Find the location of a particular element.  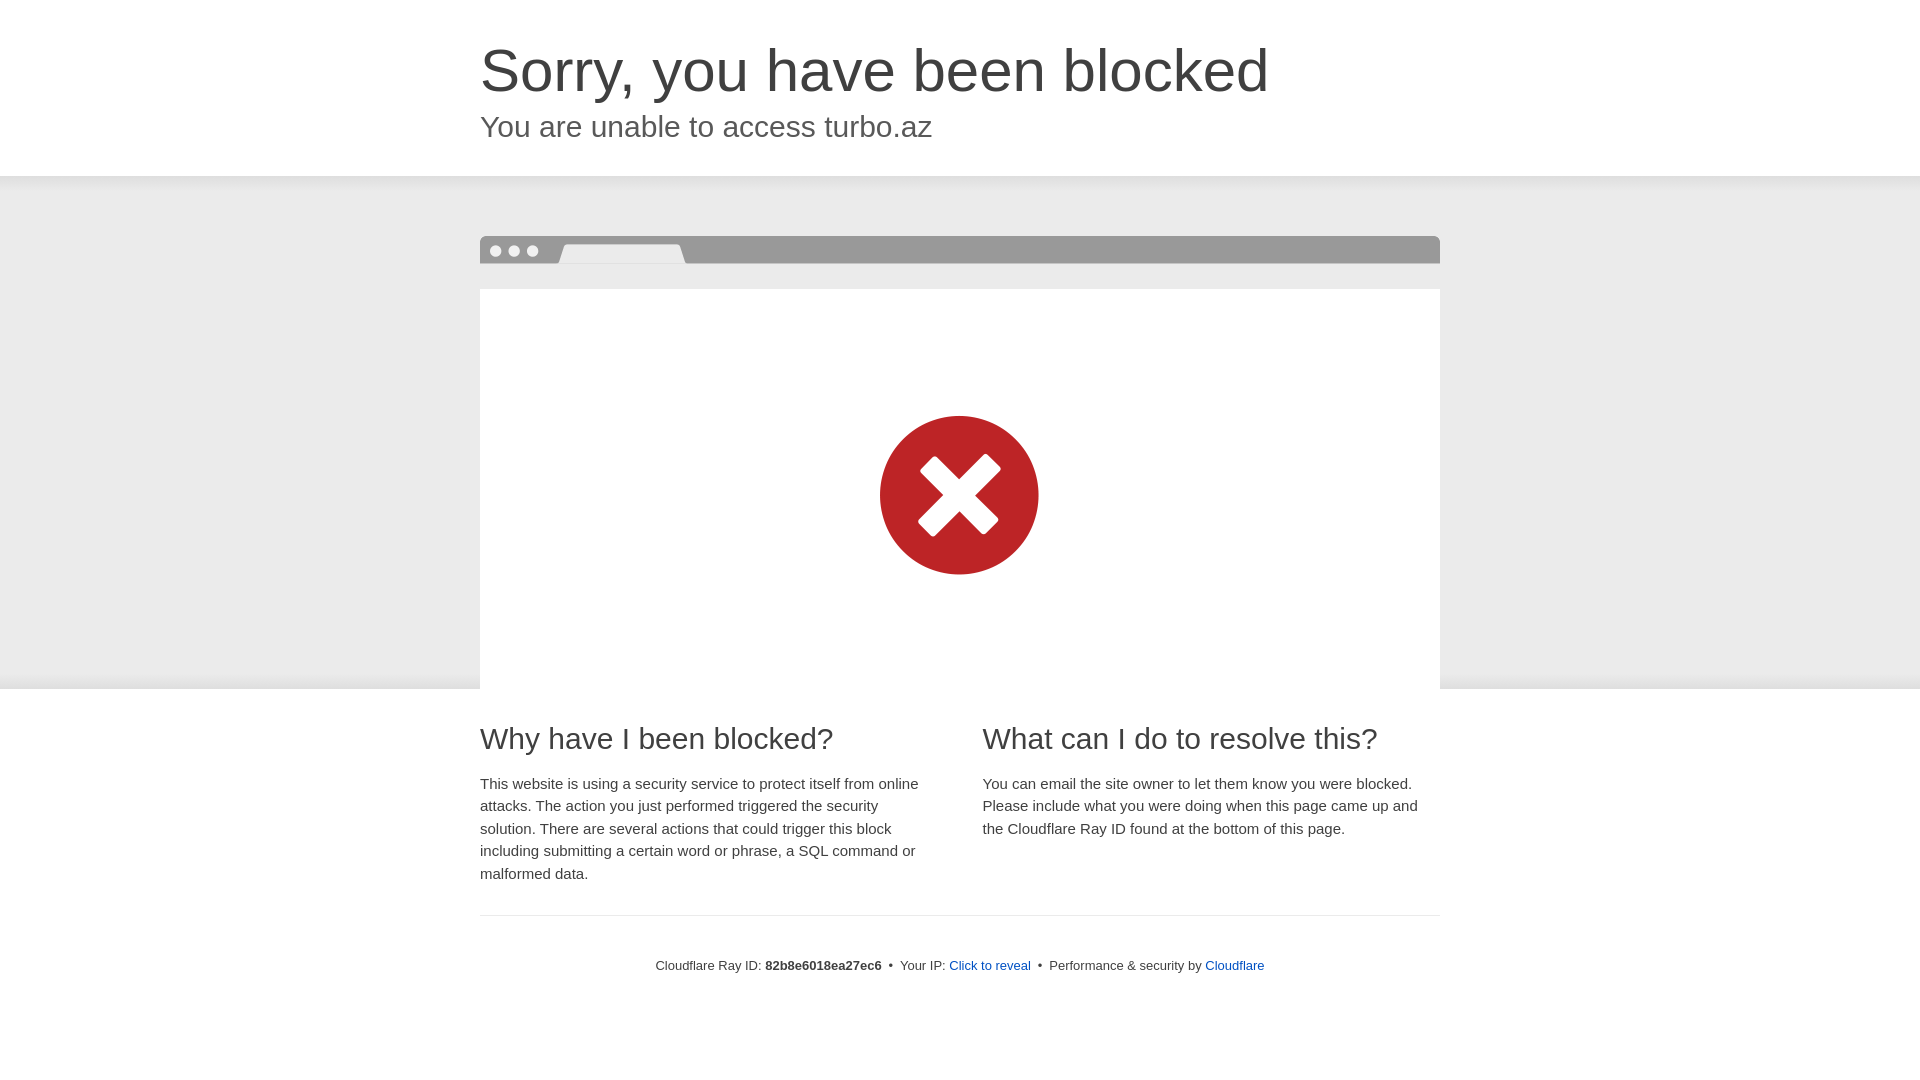

Cloudflare is located at coordinates (1234, 966).